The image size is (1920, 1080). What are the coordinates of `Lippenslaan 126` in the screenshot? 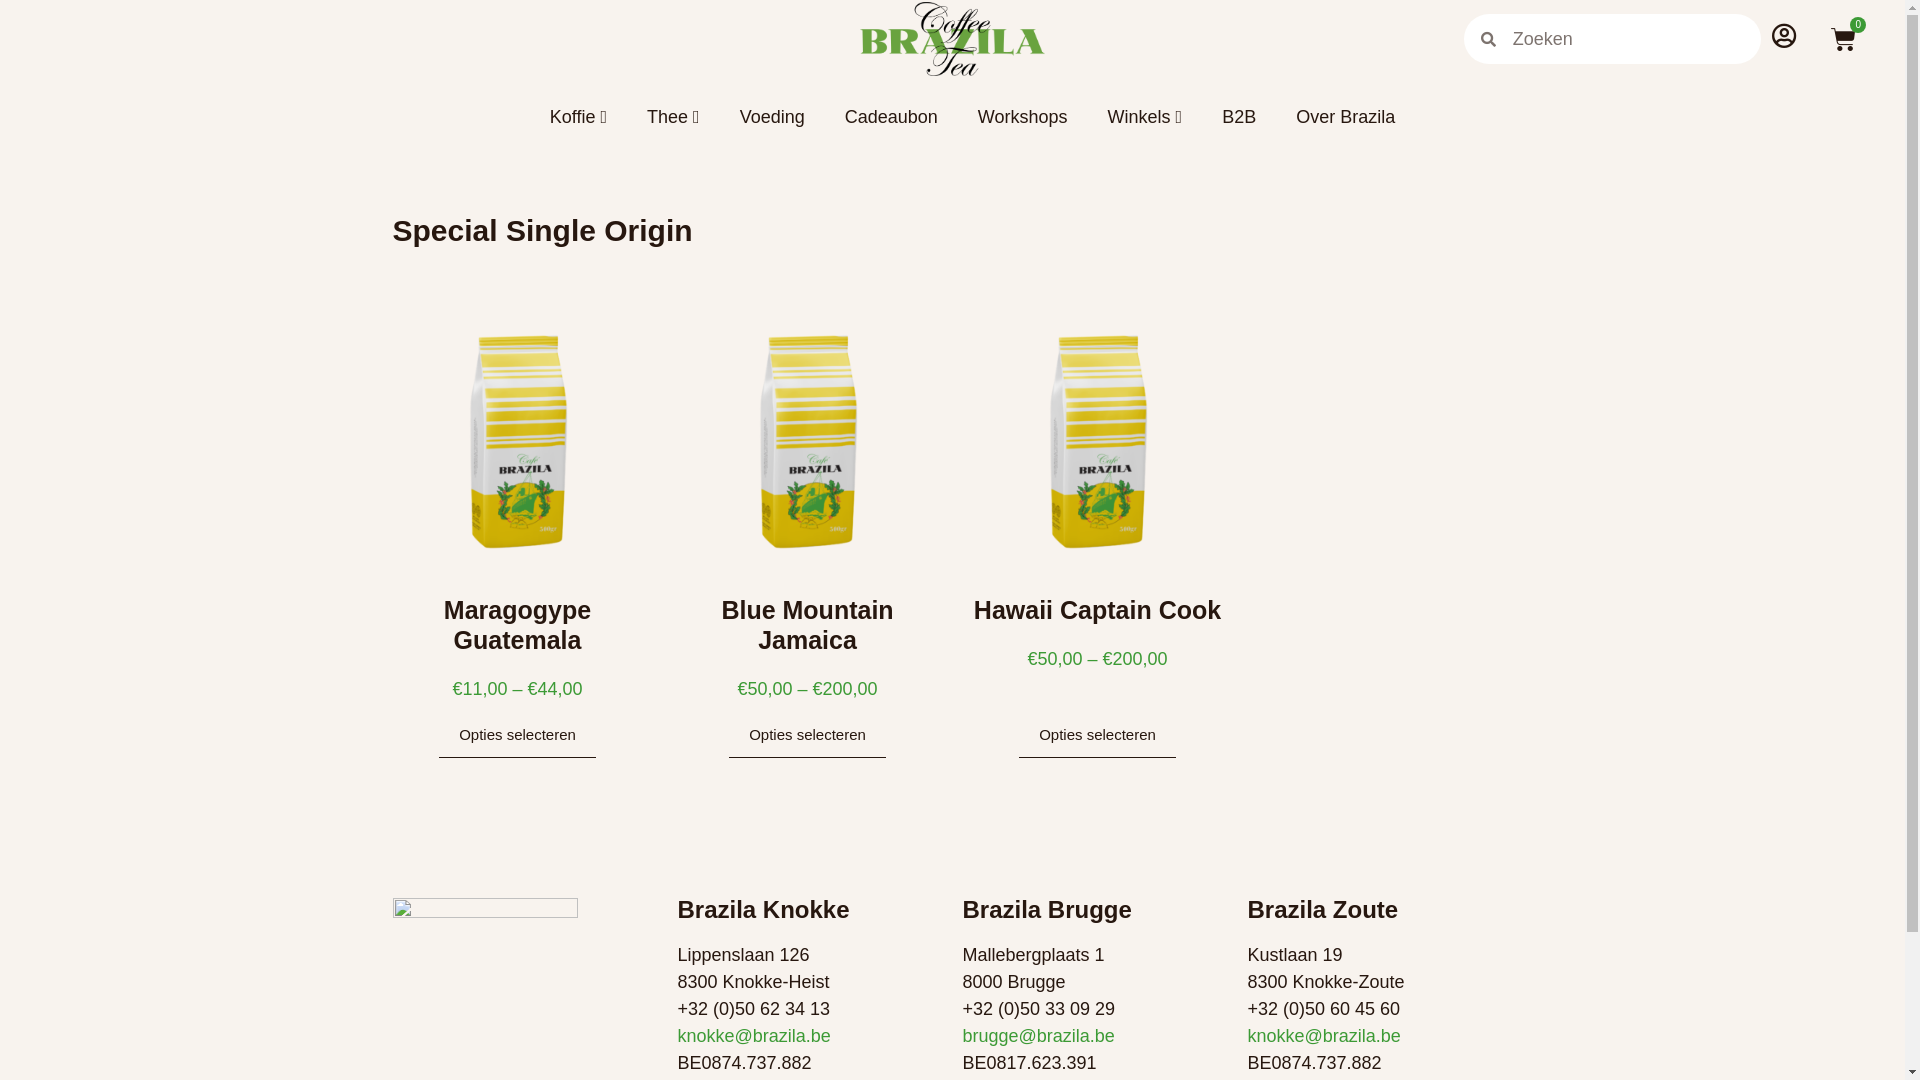 It's located at (744, 955).